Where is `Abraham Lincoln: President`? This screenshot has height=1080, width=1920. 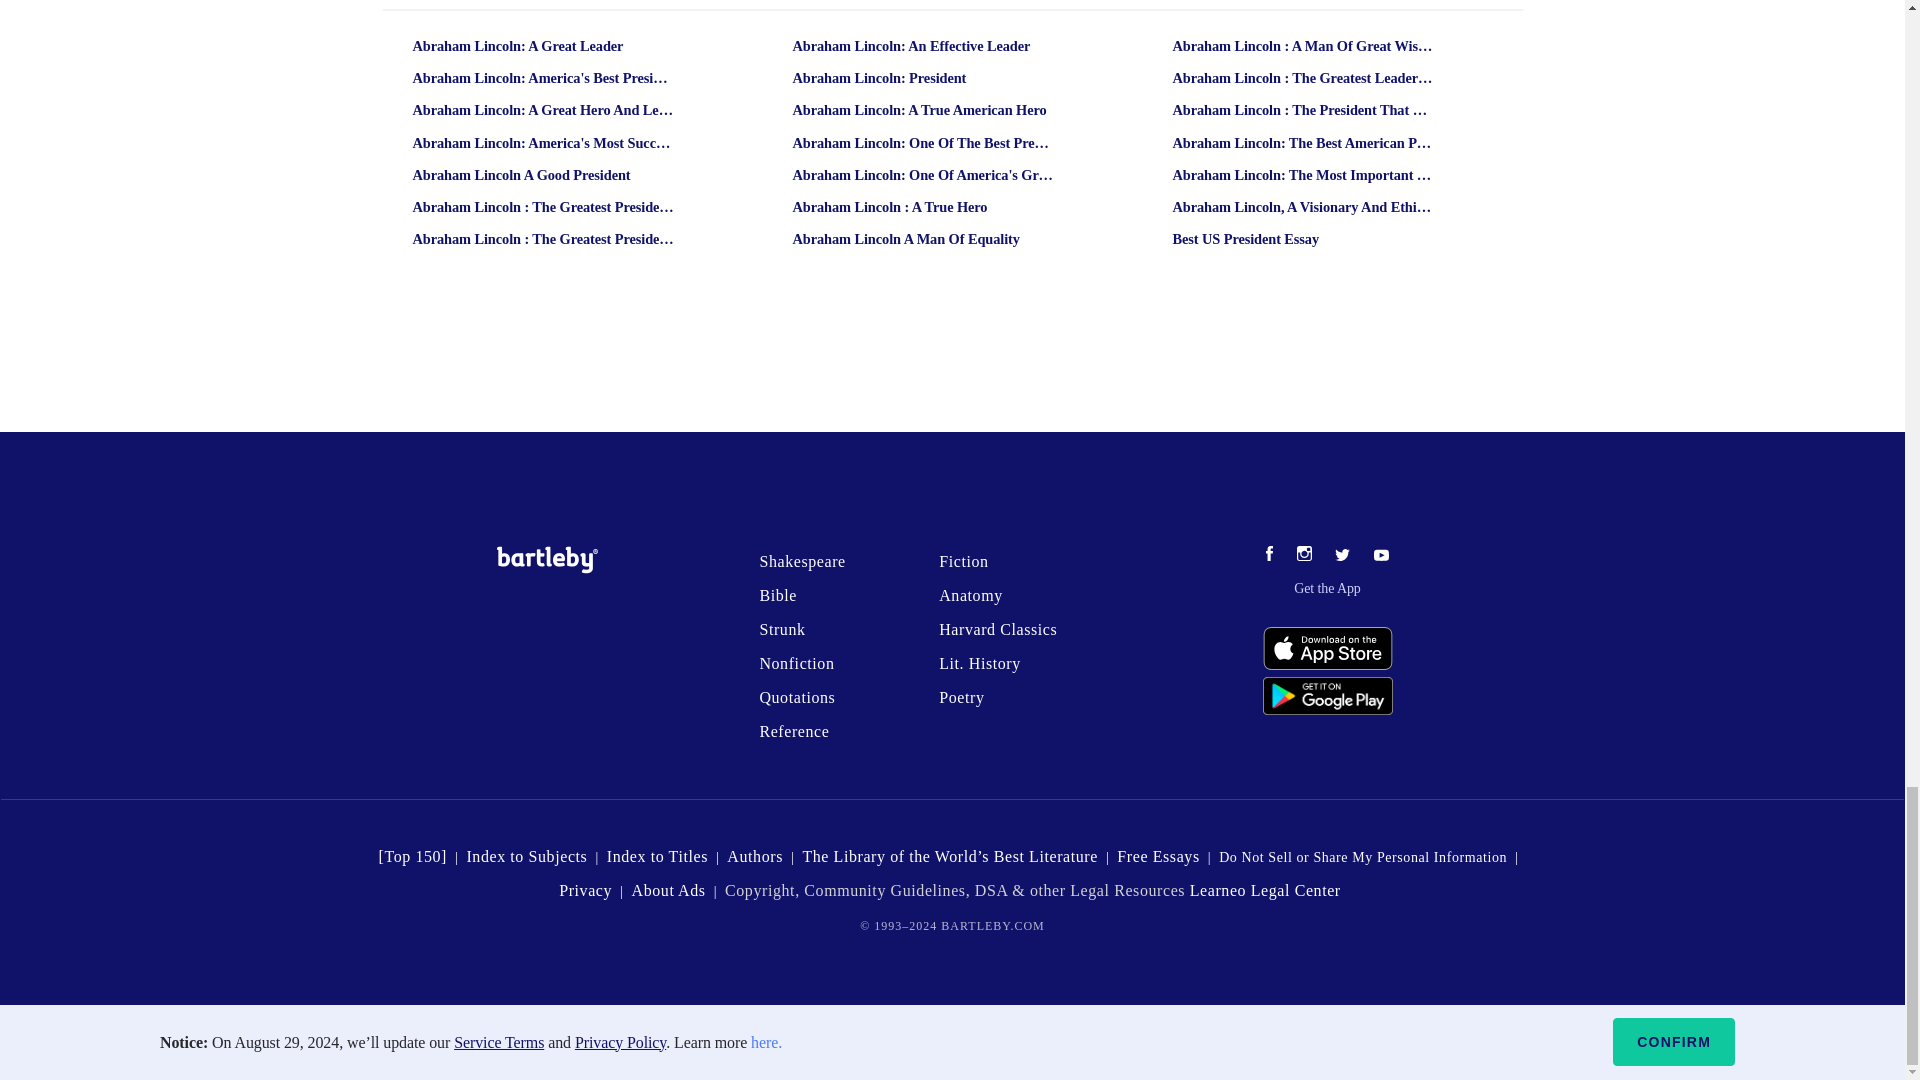 Abraham Lincoln: President is located at coordinates (923, 78).